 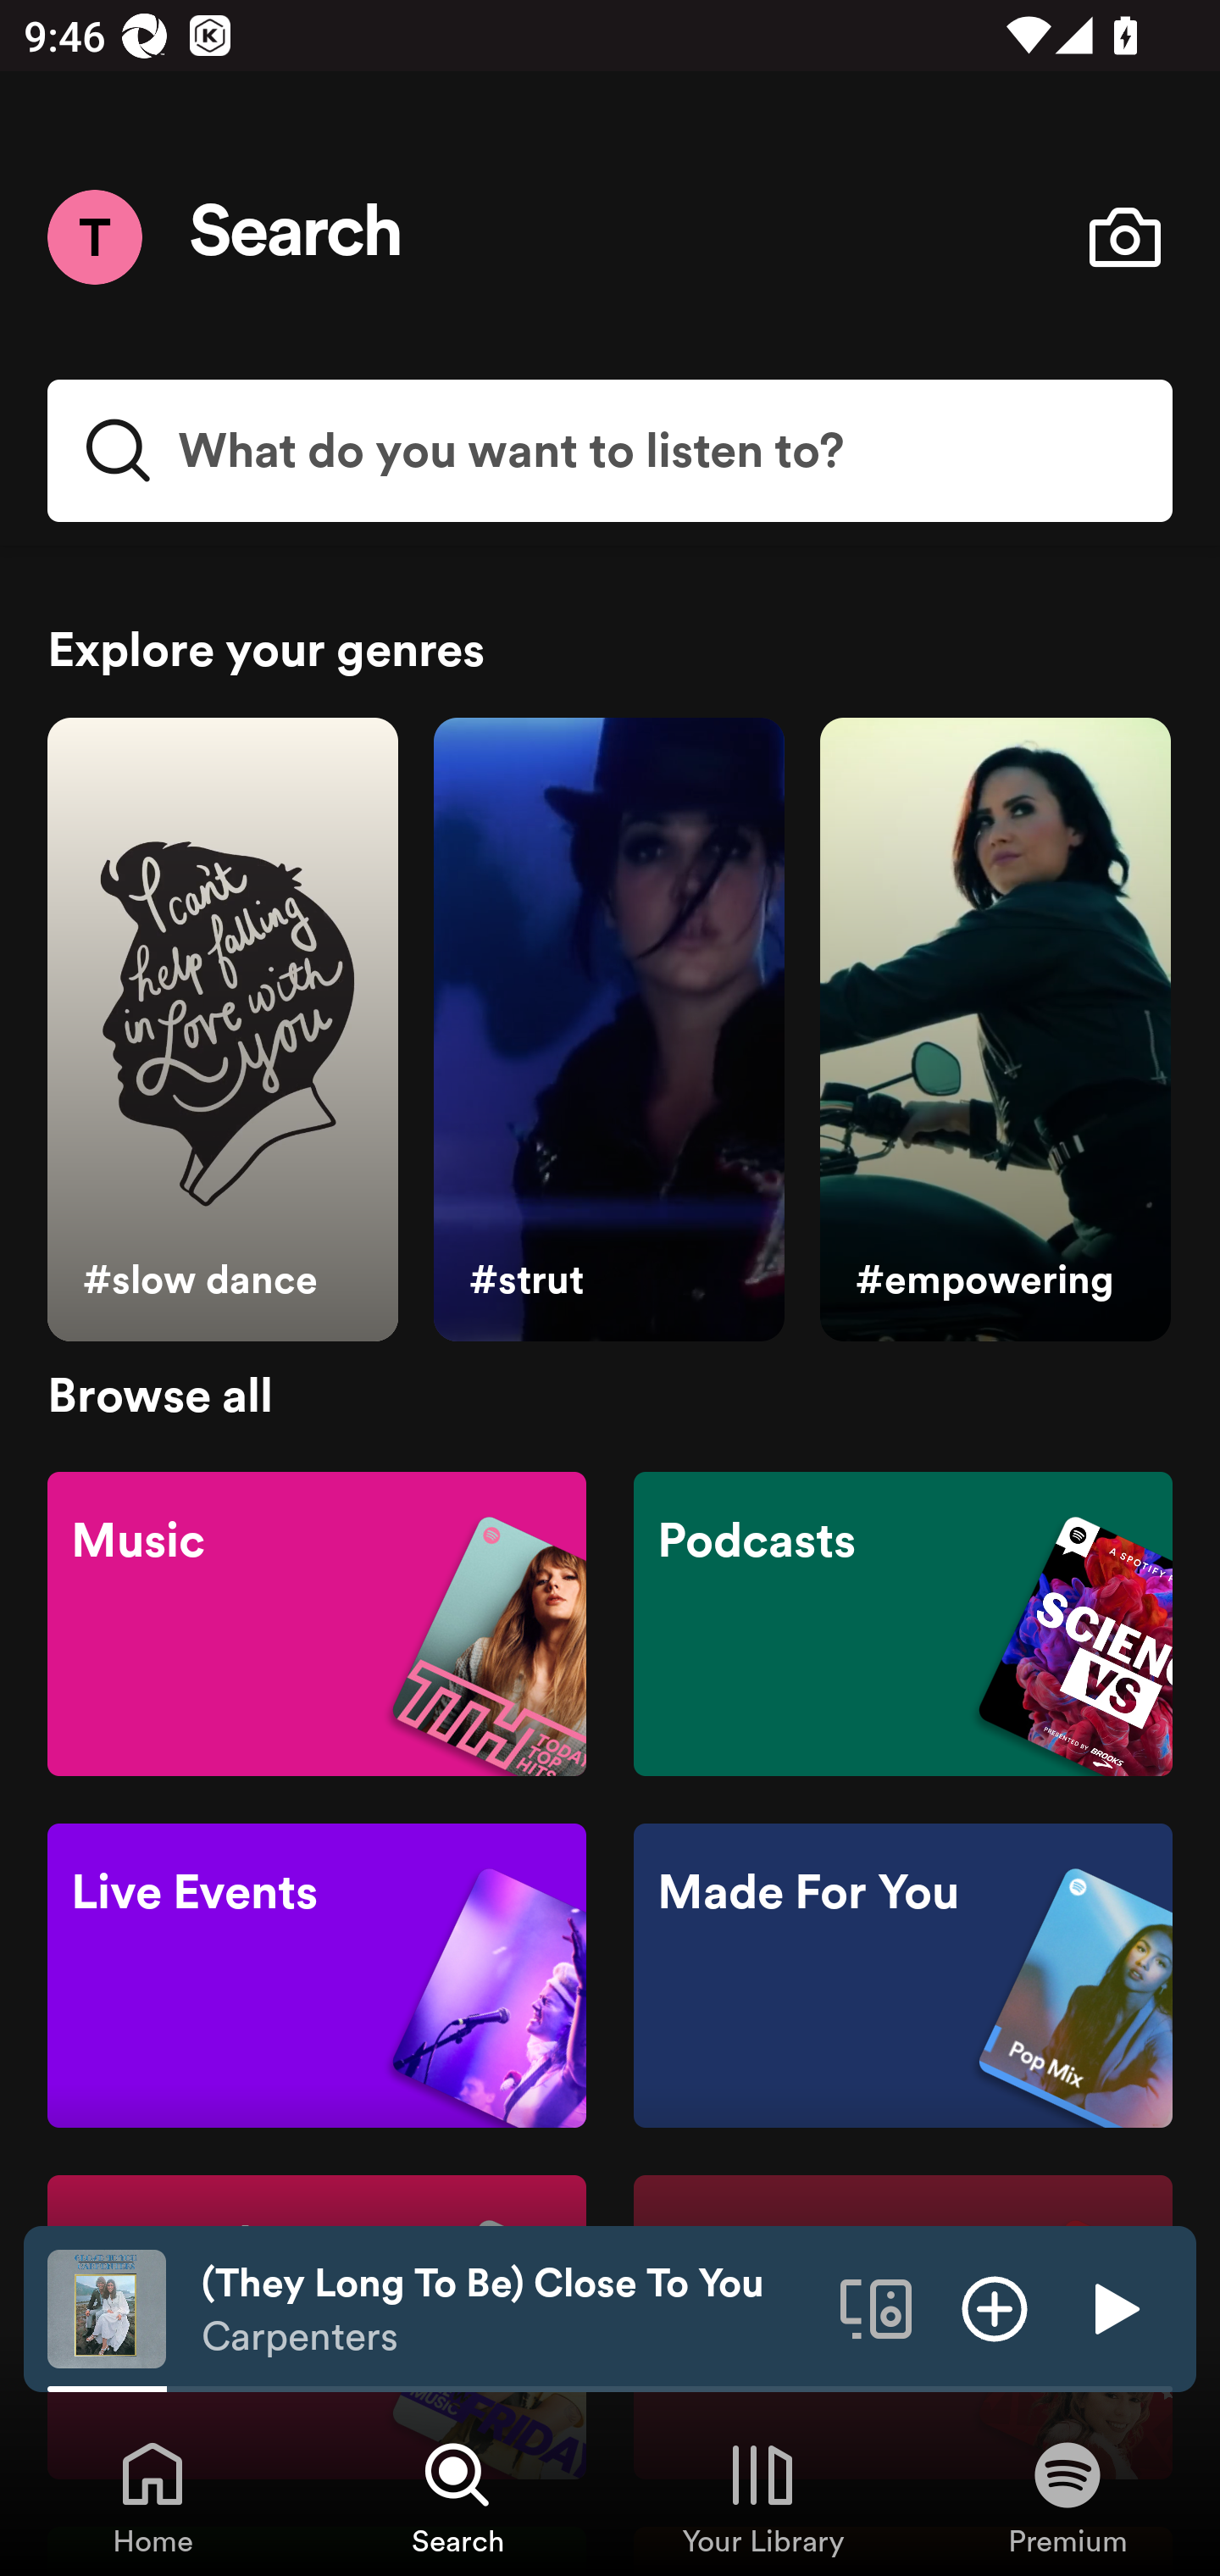 I want to click on The cover art of the currently playing track, so click(x=107, y=2307).